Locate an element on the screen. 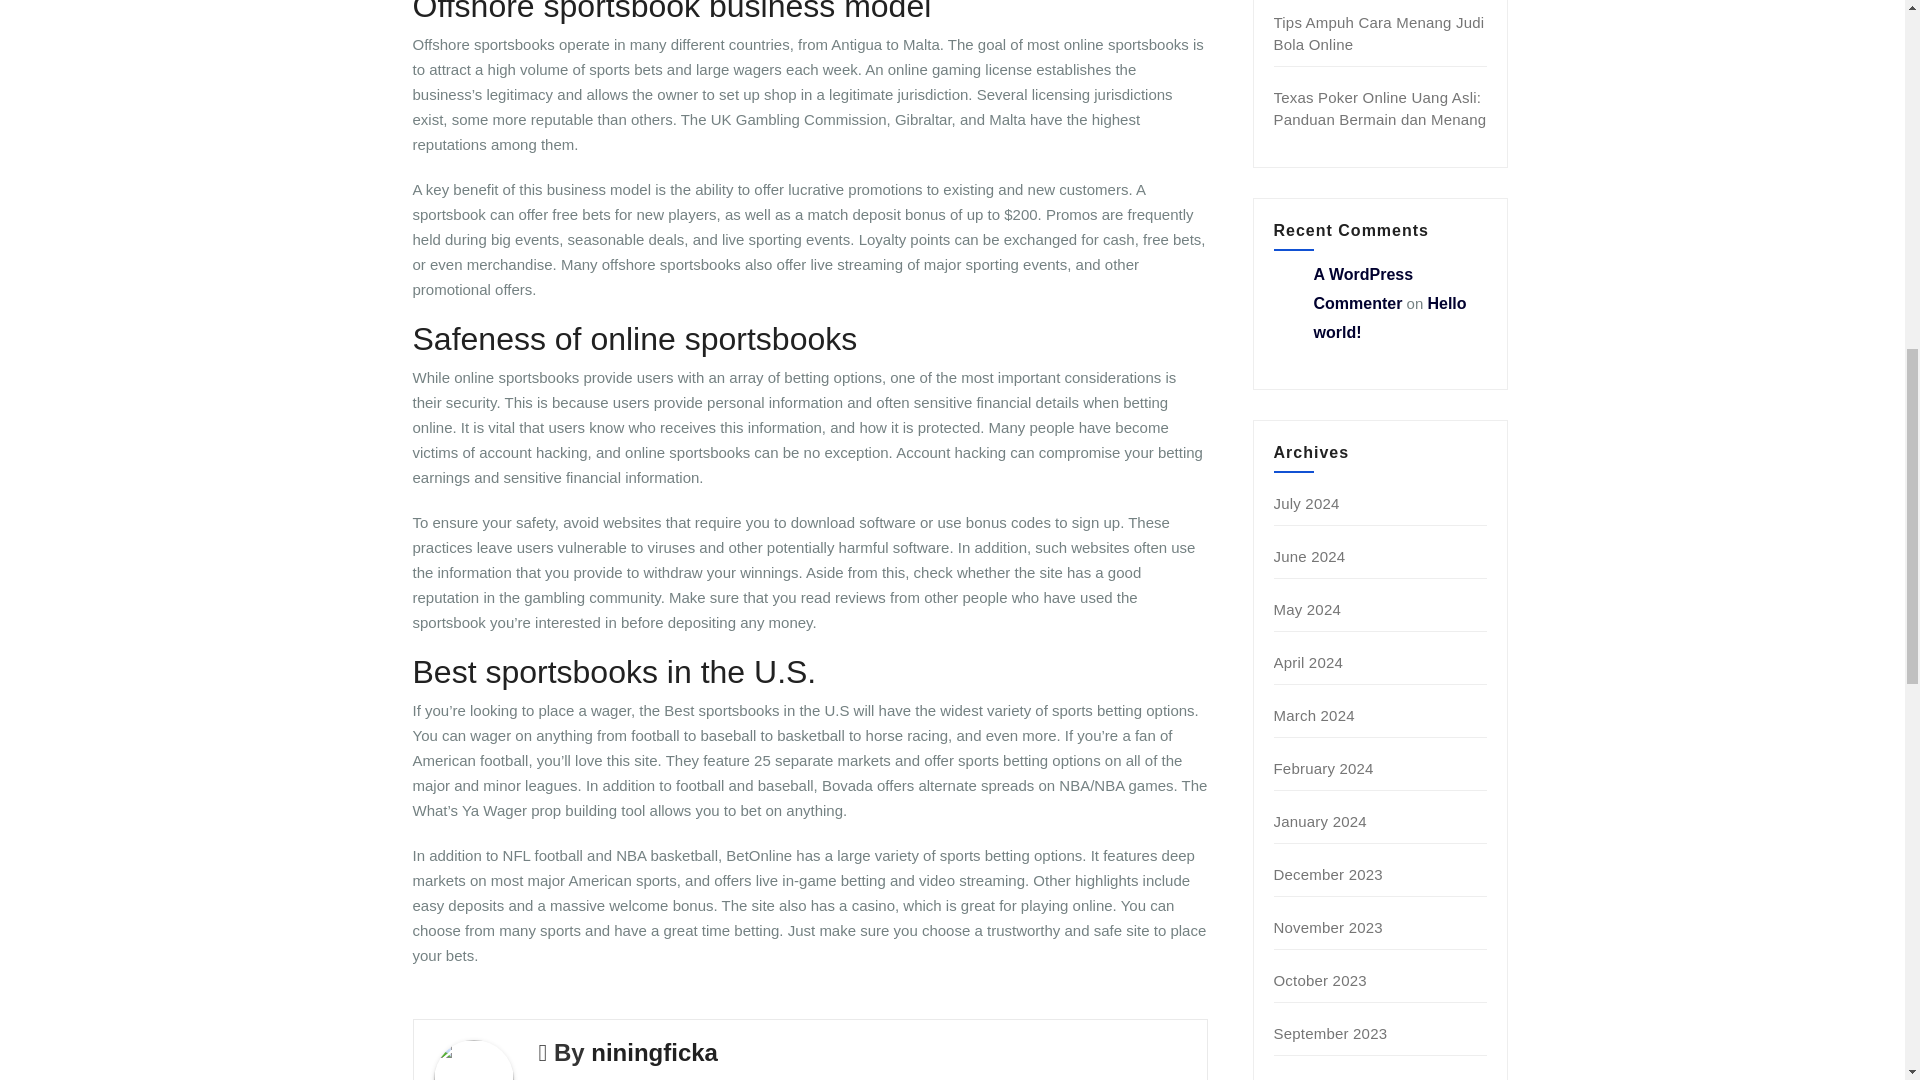 This screenshot has width=1920, height=1080. May 2024 is located at coordinates (1307, 608).